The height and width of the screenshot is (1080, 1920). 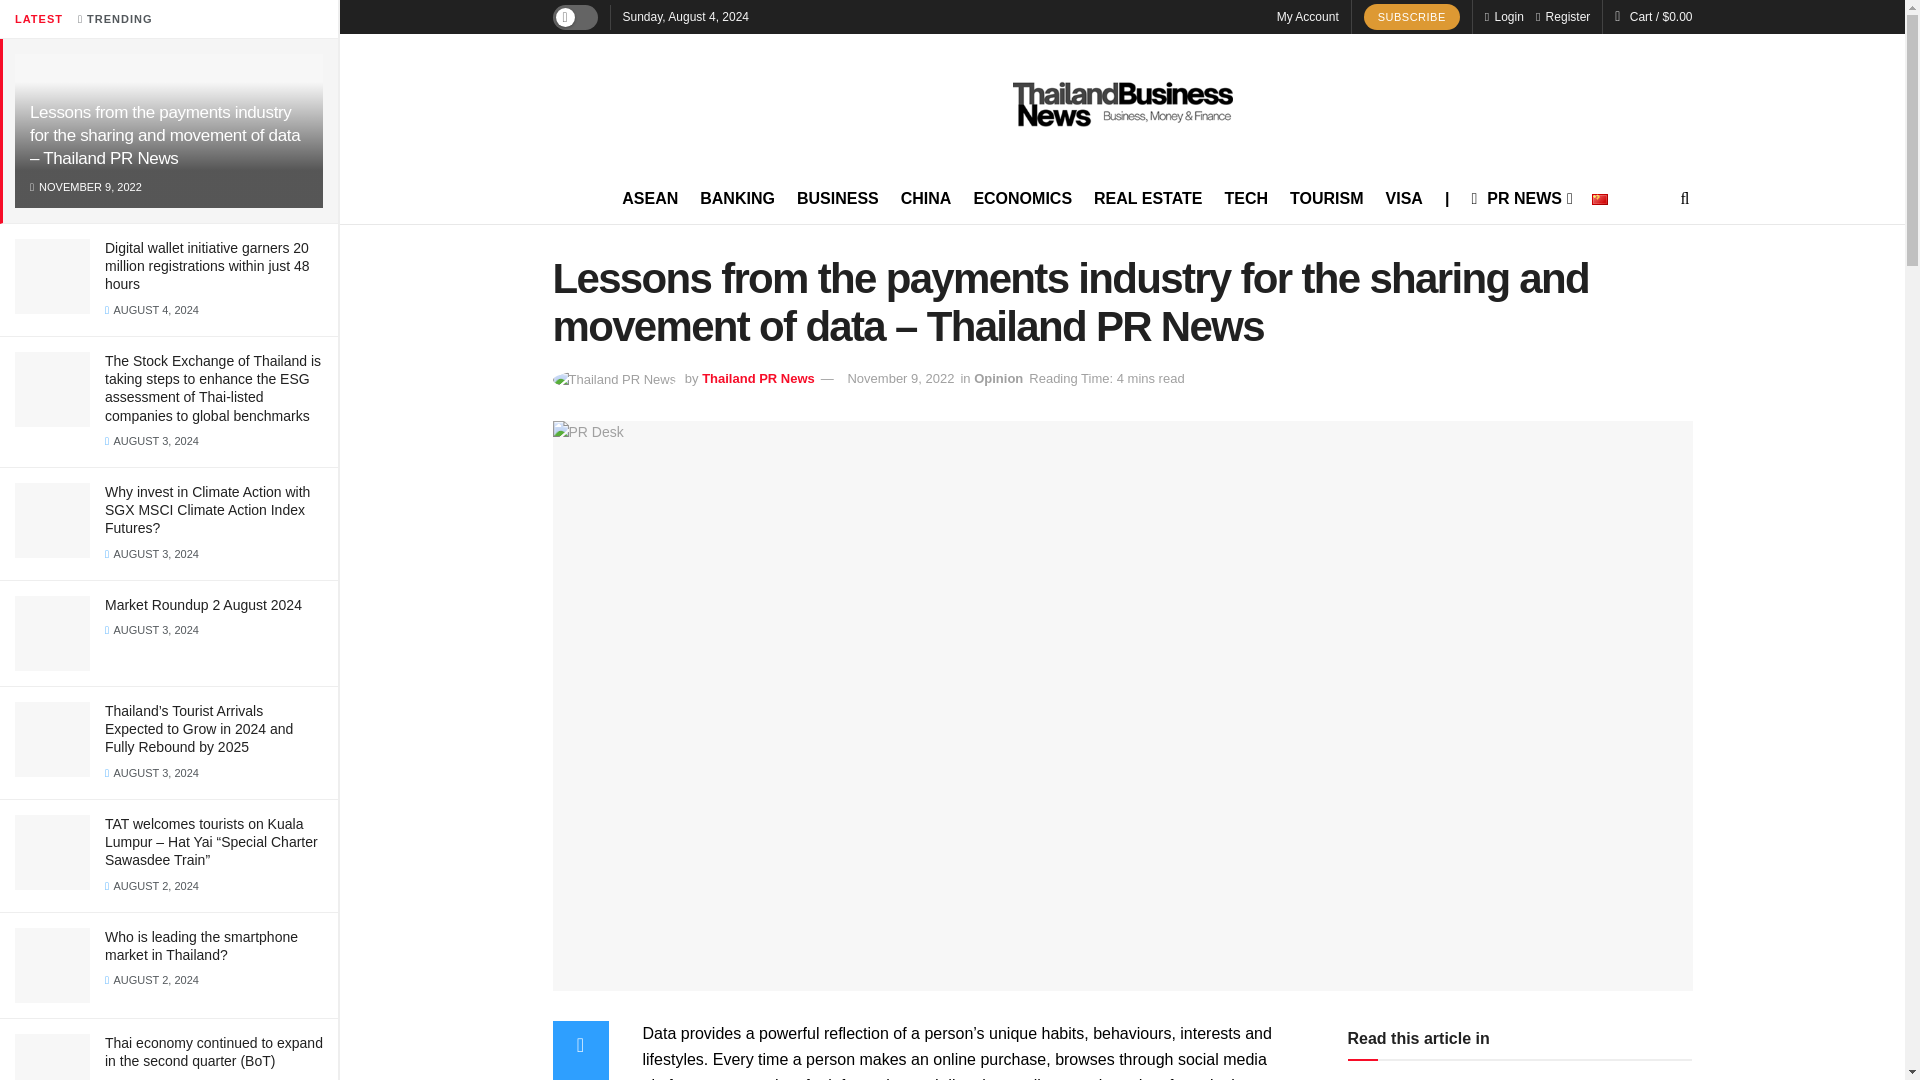 What do you see at coordinates (203, 605) in the screenshot?
I see `Market Roundup 2 August 2024` at bounding box center [203, 605].